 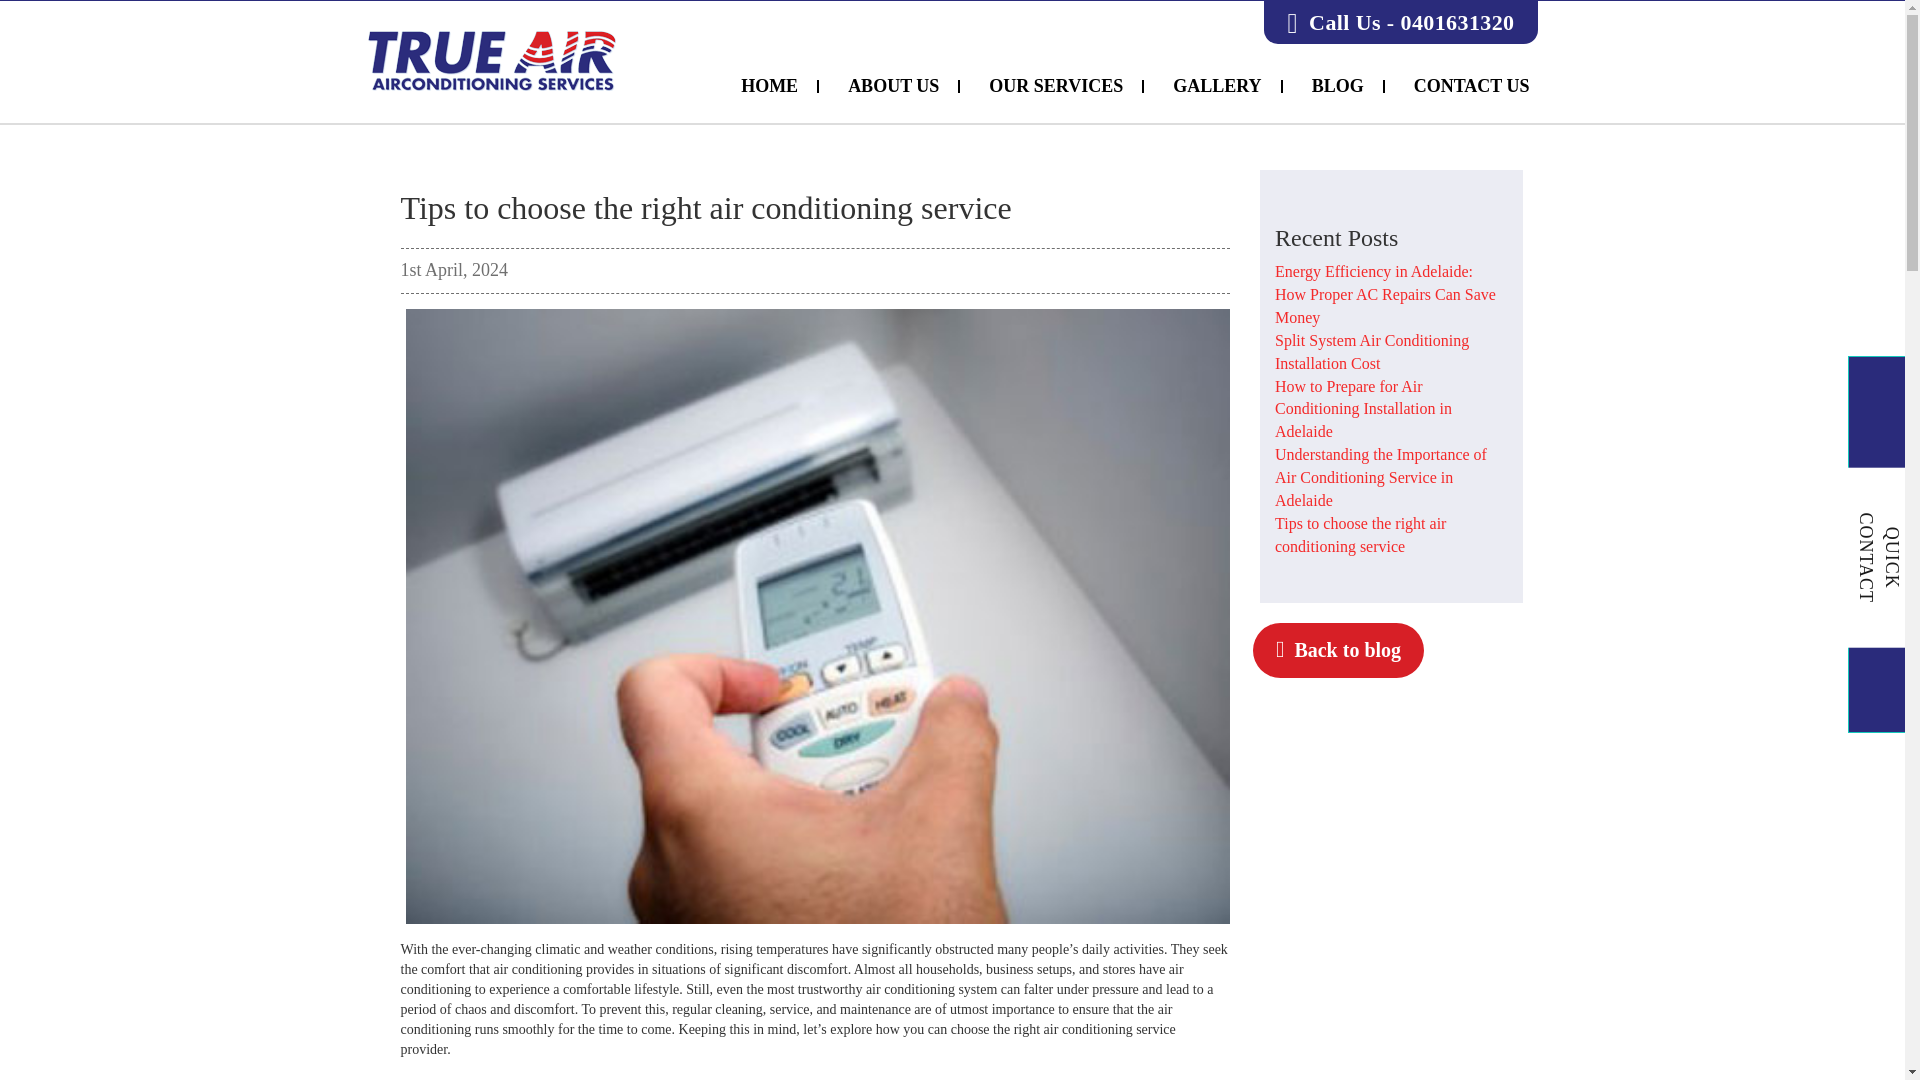 I want to click on Split System Air Conditioning Installation Cost, so click(x=1371, y=351).